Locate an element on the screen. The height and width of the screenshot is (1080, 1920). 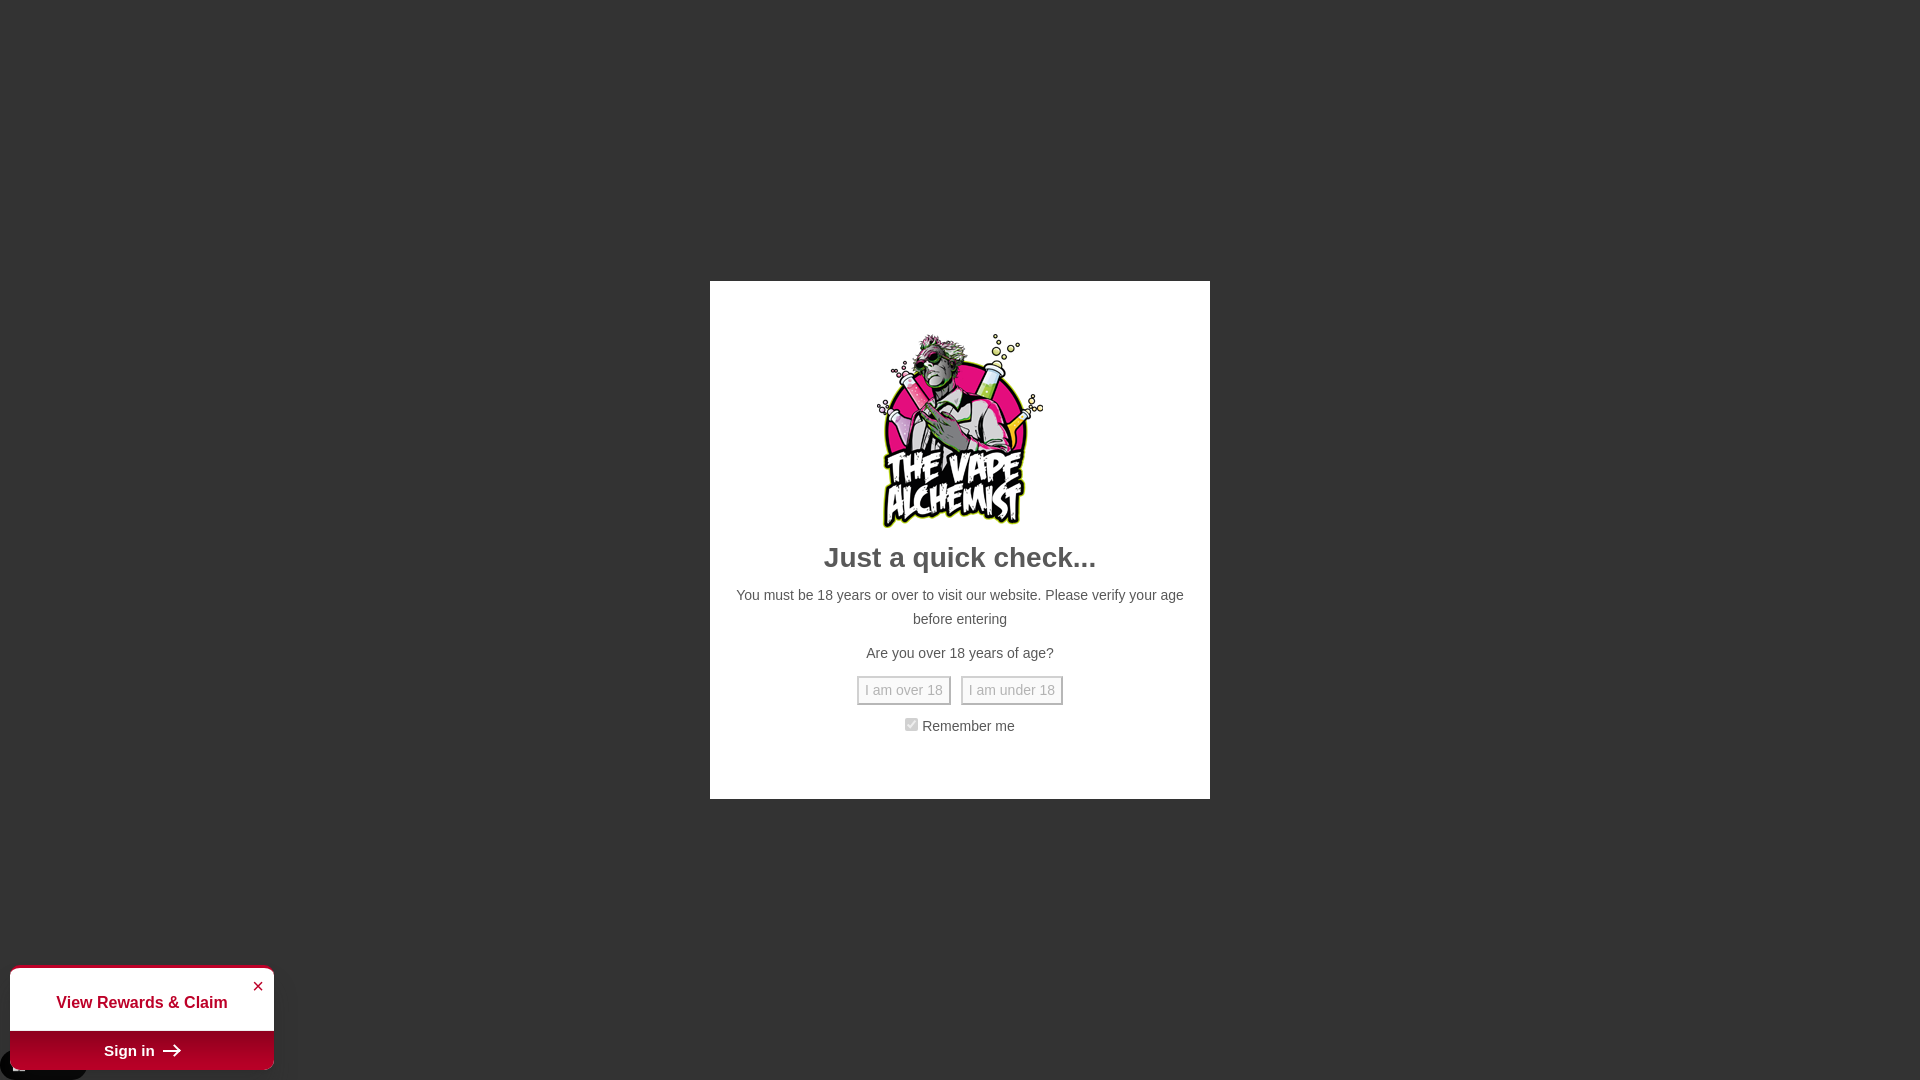
VG is located at coordinates (334, 1020).